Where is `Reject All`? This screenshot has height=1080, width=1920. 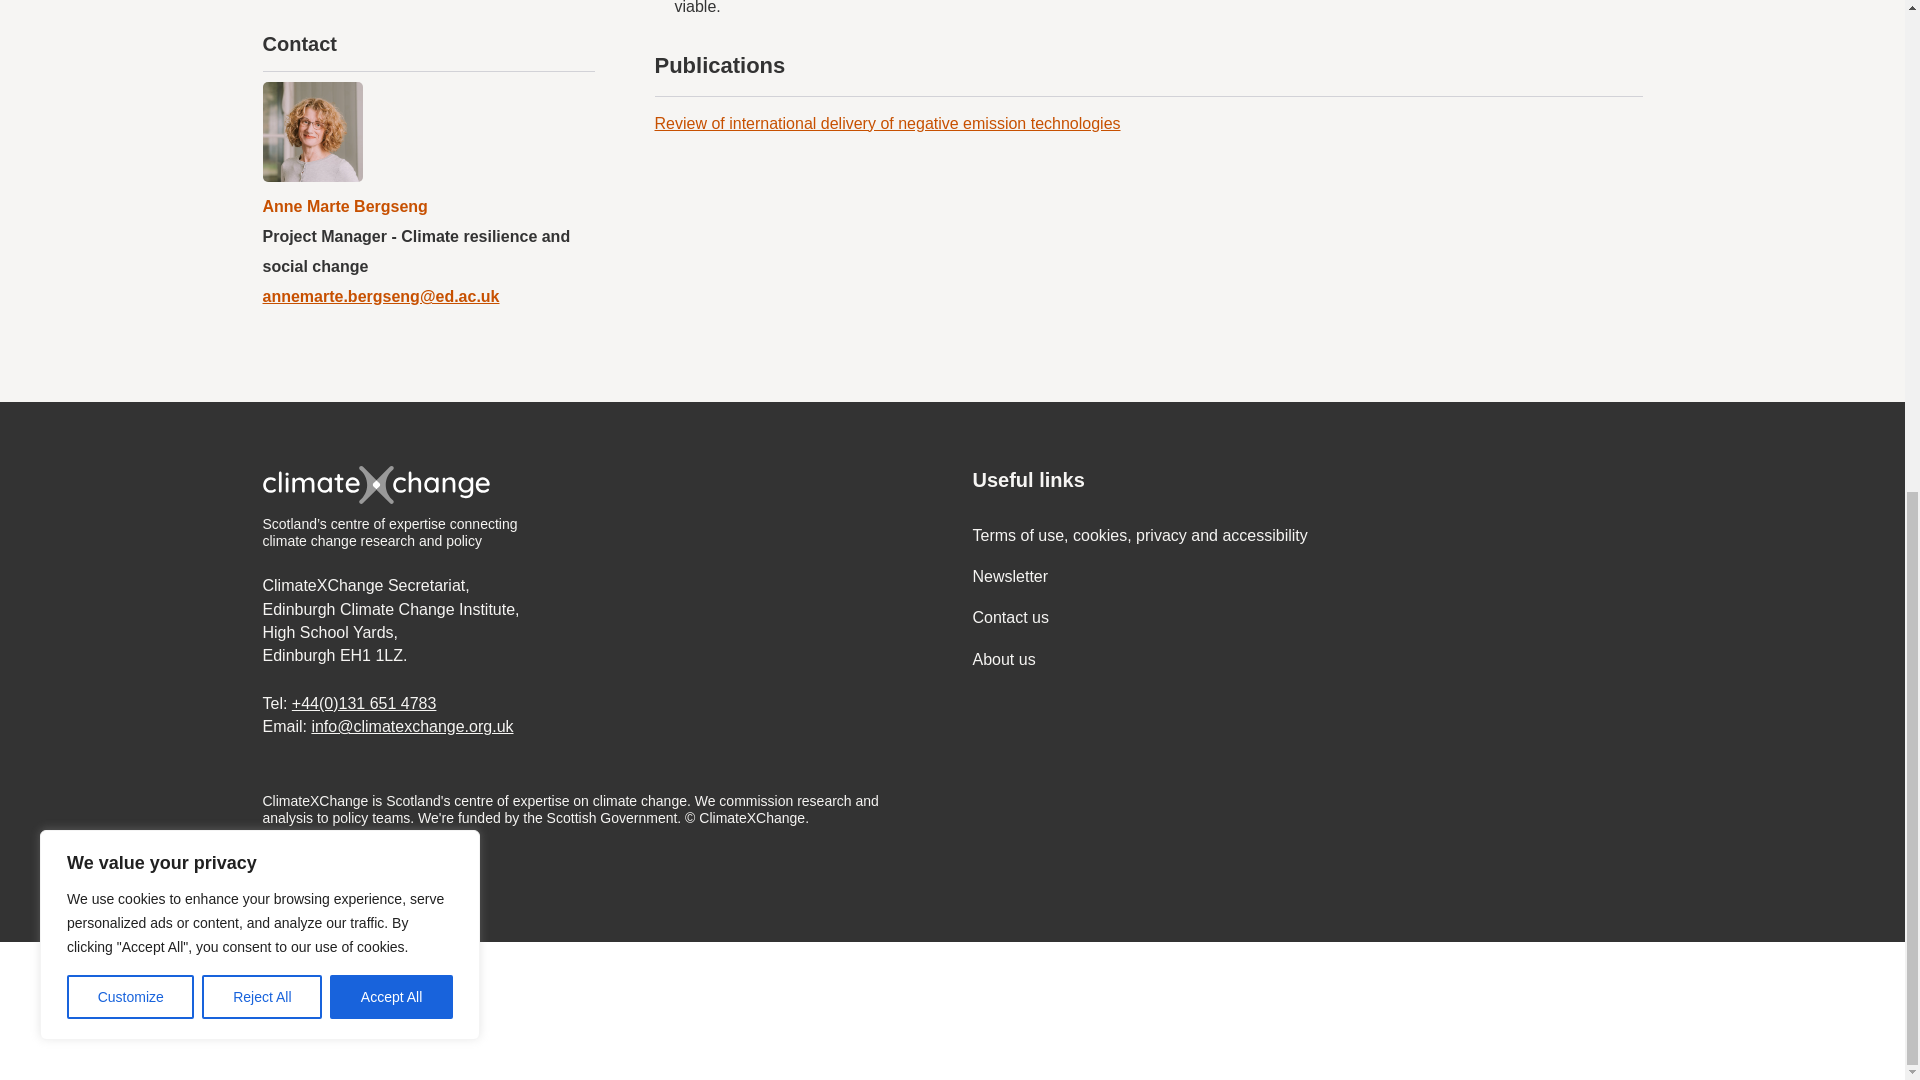
Reject All is located at coordinates (262, 96).